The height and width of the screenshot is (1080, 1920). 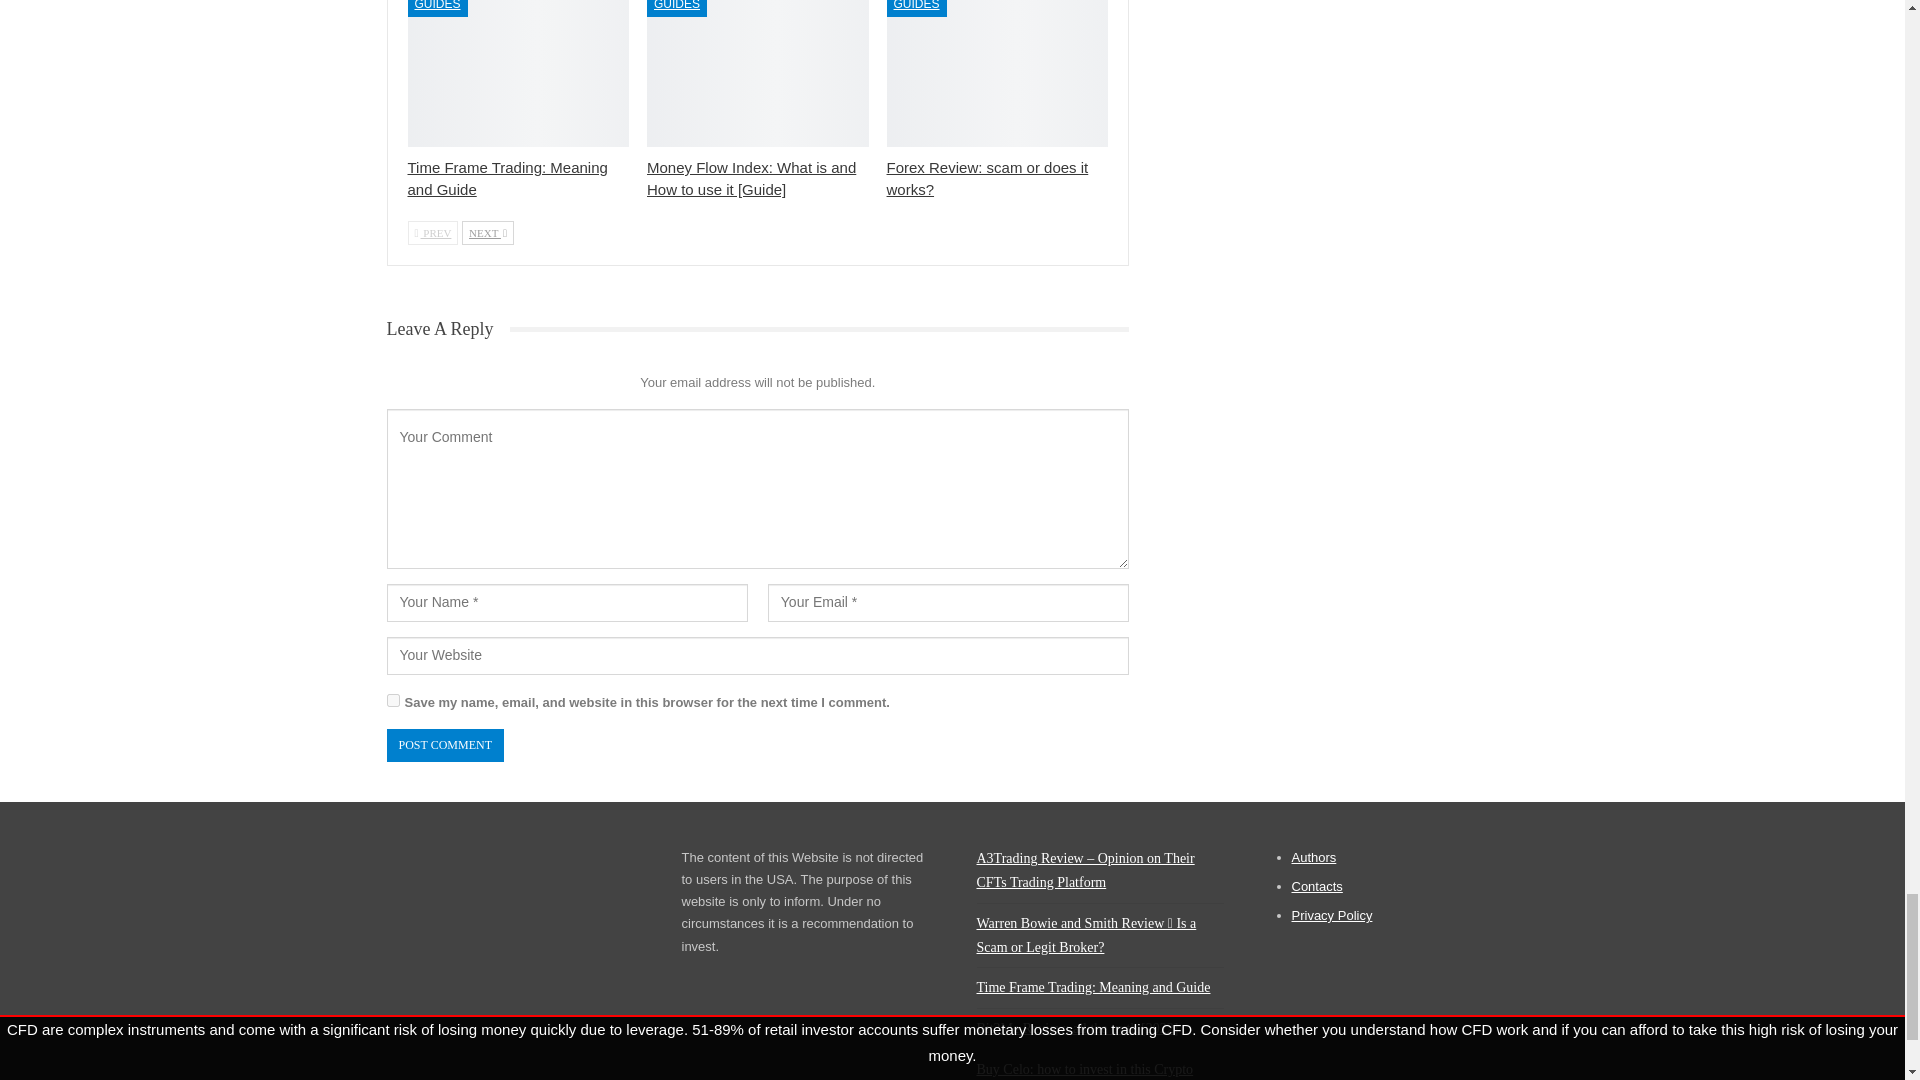 I want to click on yes, so click(x=392, y=700).